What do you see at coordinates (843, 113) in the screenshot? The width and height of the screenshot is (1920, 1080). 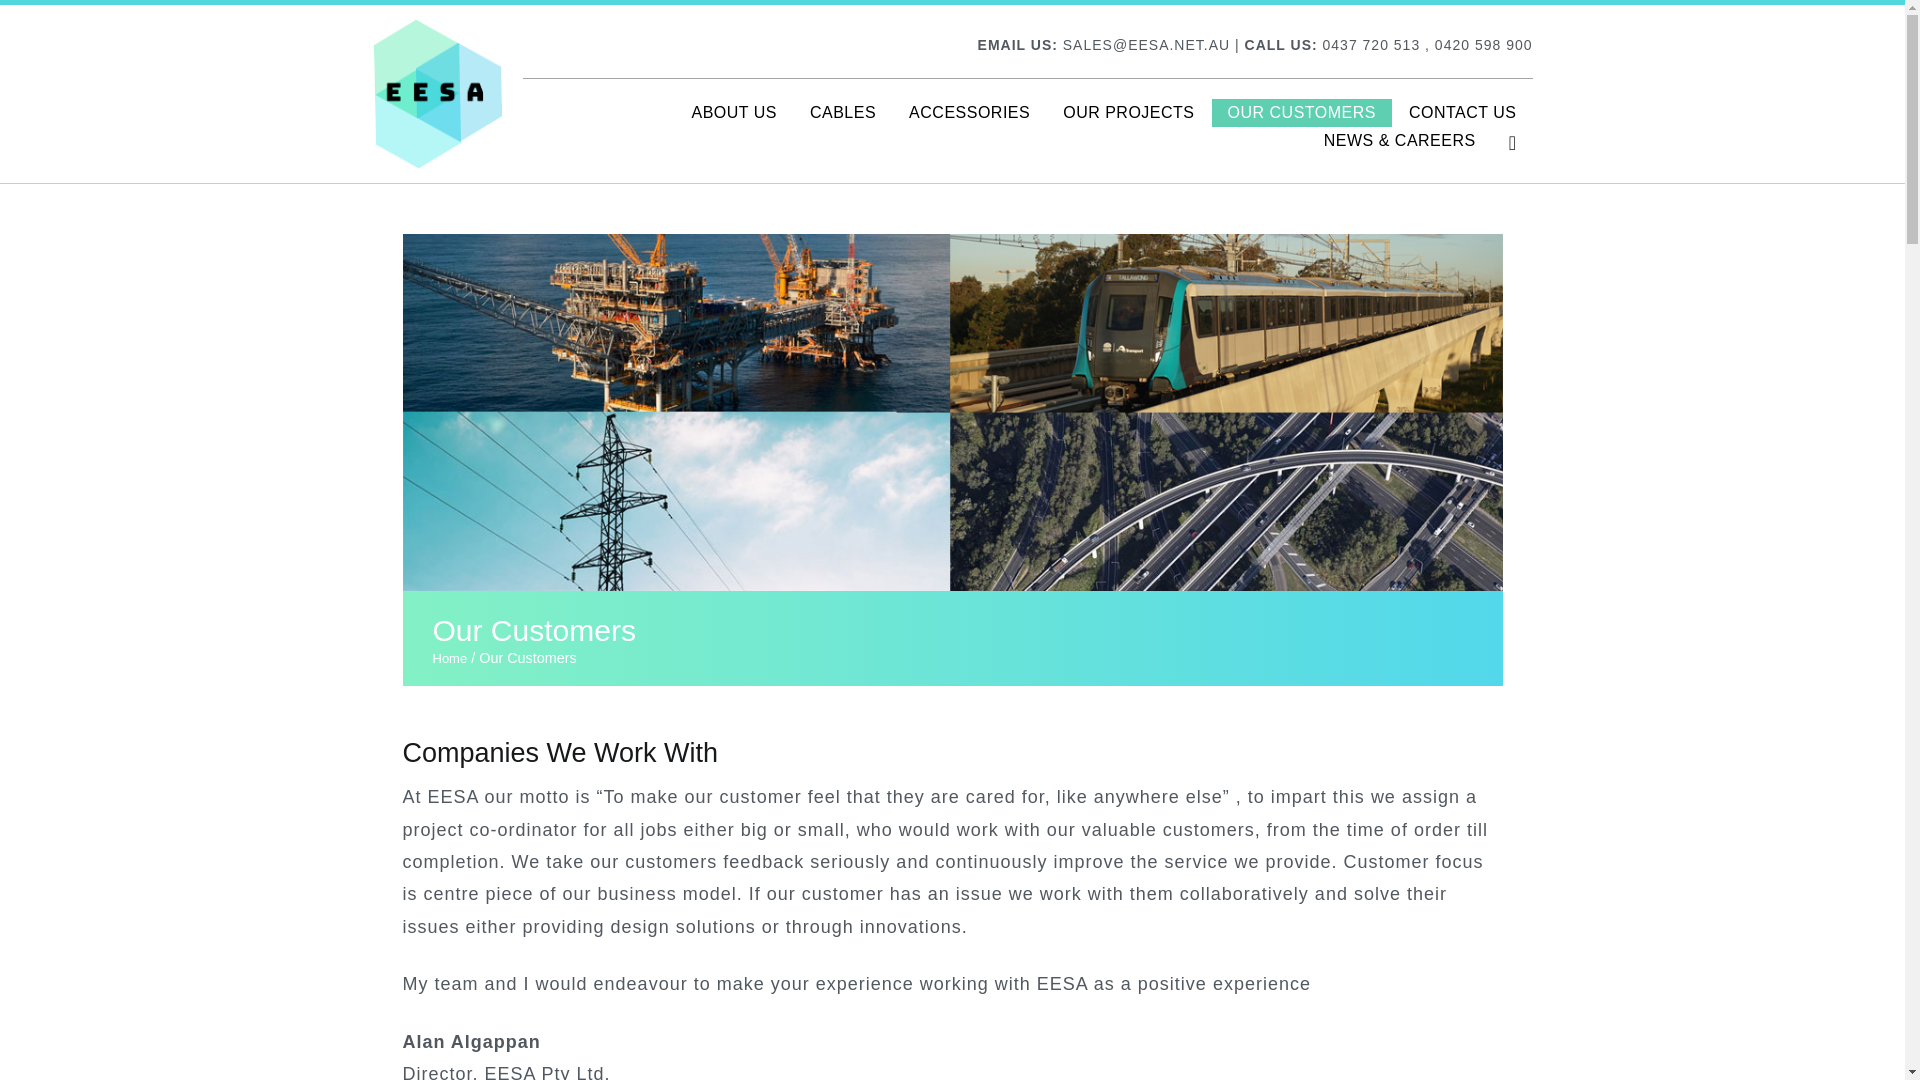 I see `CABLES` at bounding box center [843, 113].